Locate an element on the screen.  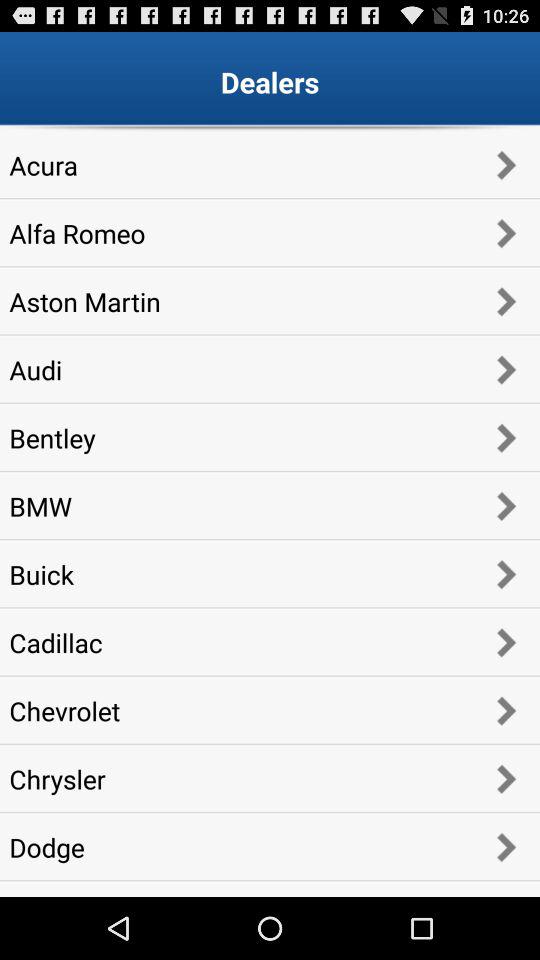
click on the button which is next to the chrysler is located at coordinates (506, 778).